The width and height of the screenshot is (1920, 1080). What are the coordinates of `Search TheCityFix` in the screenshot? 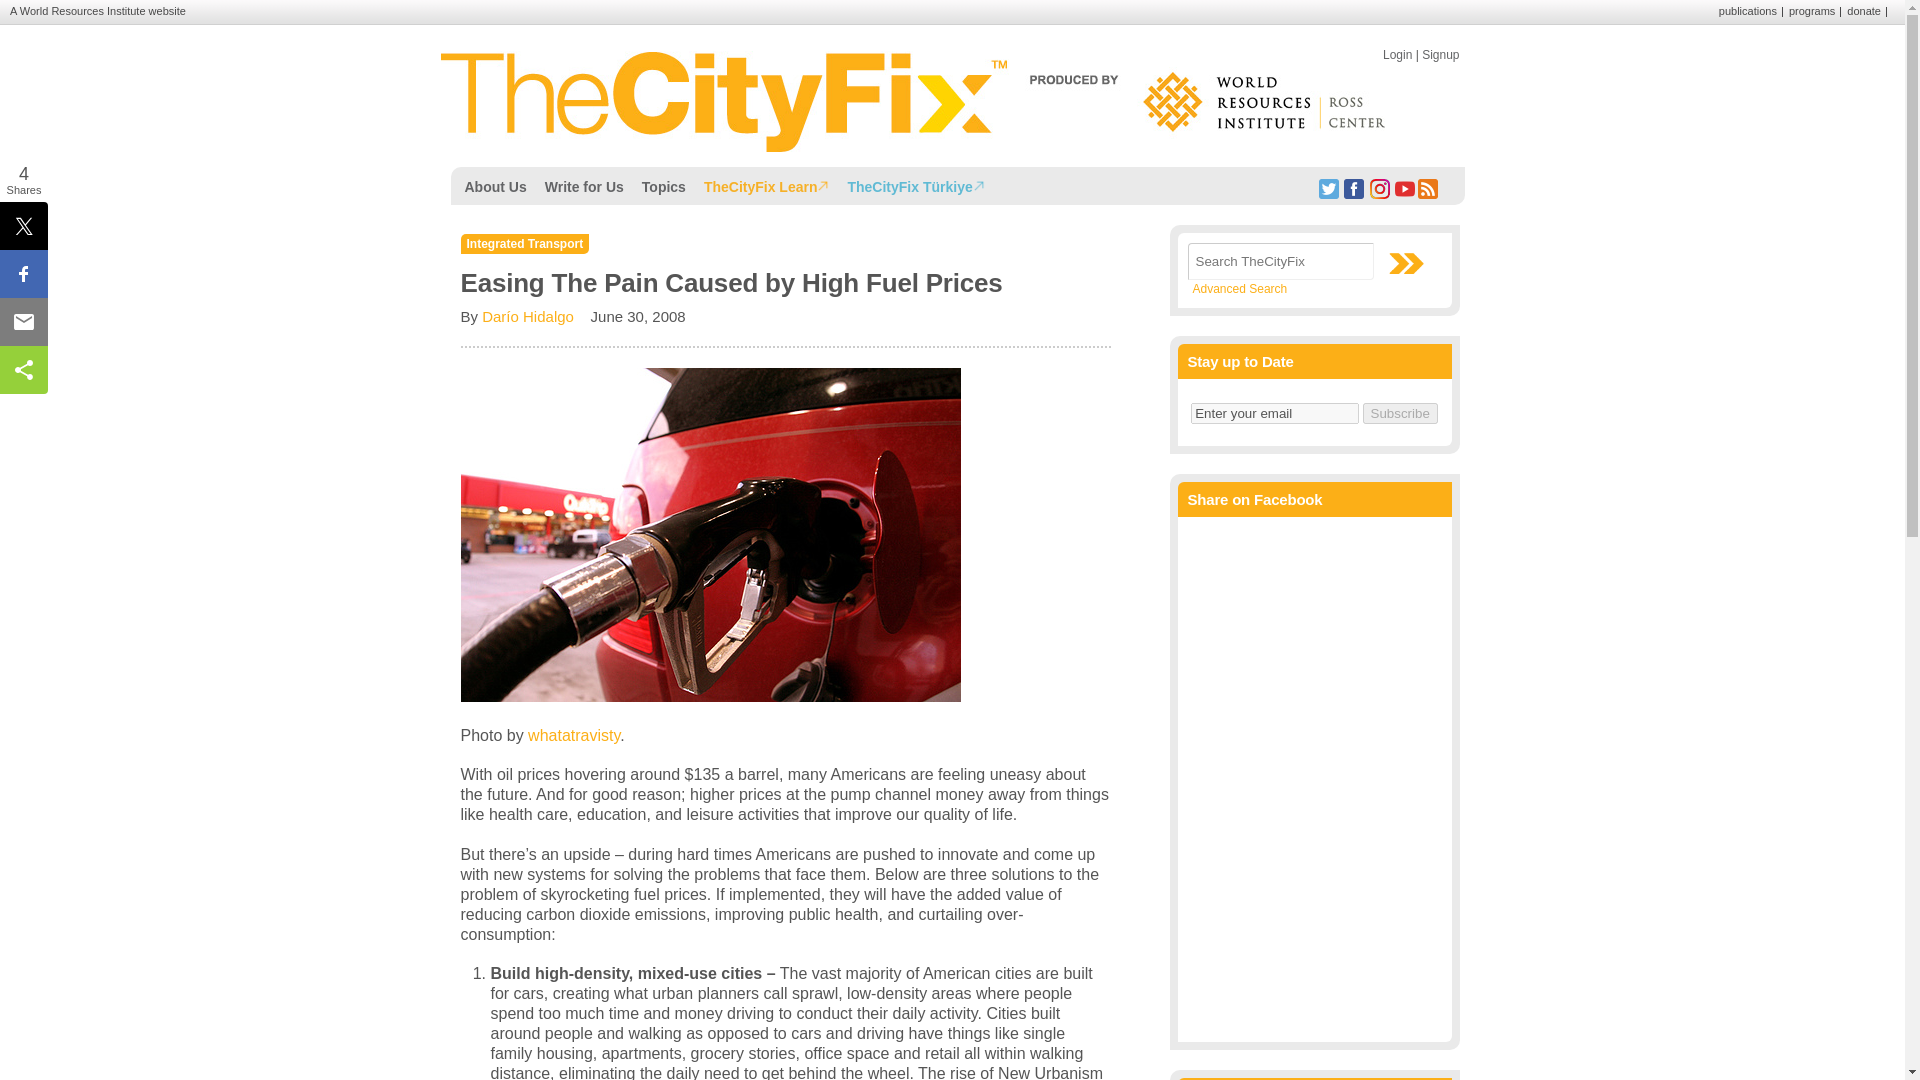 It's located at (1281, 261).